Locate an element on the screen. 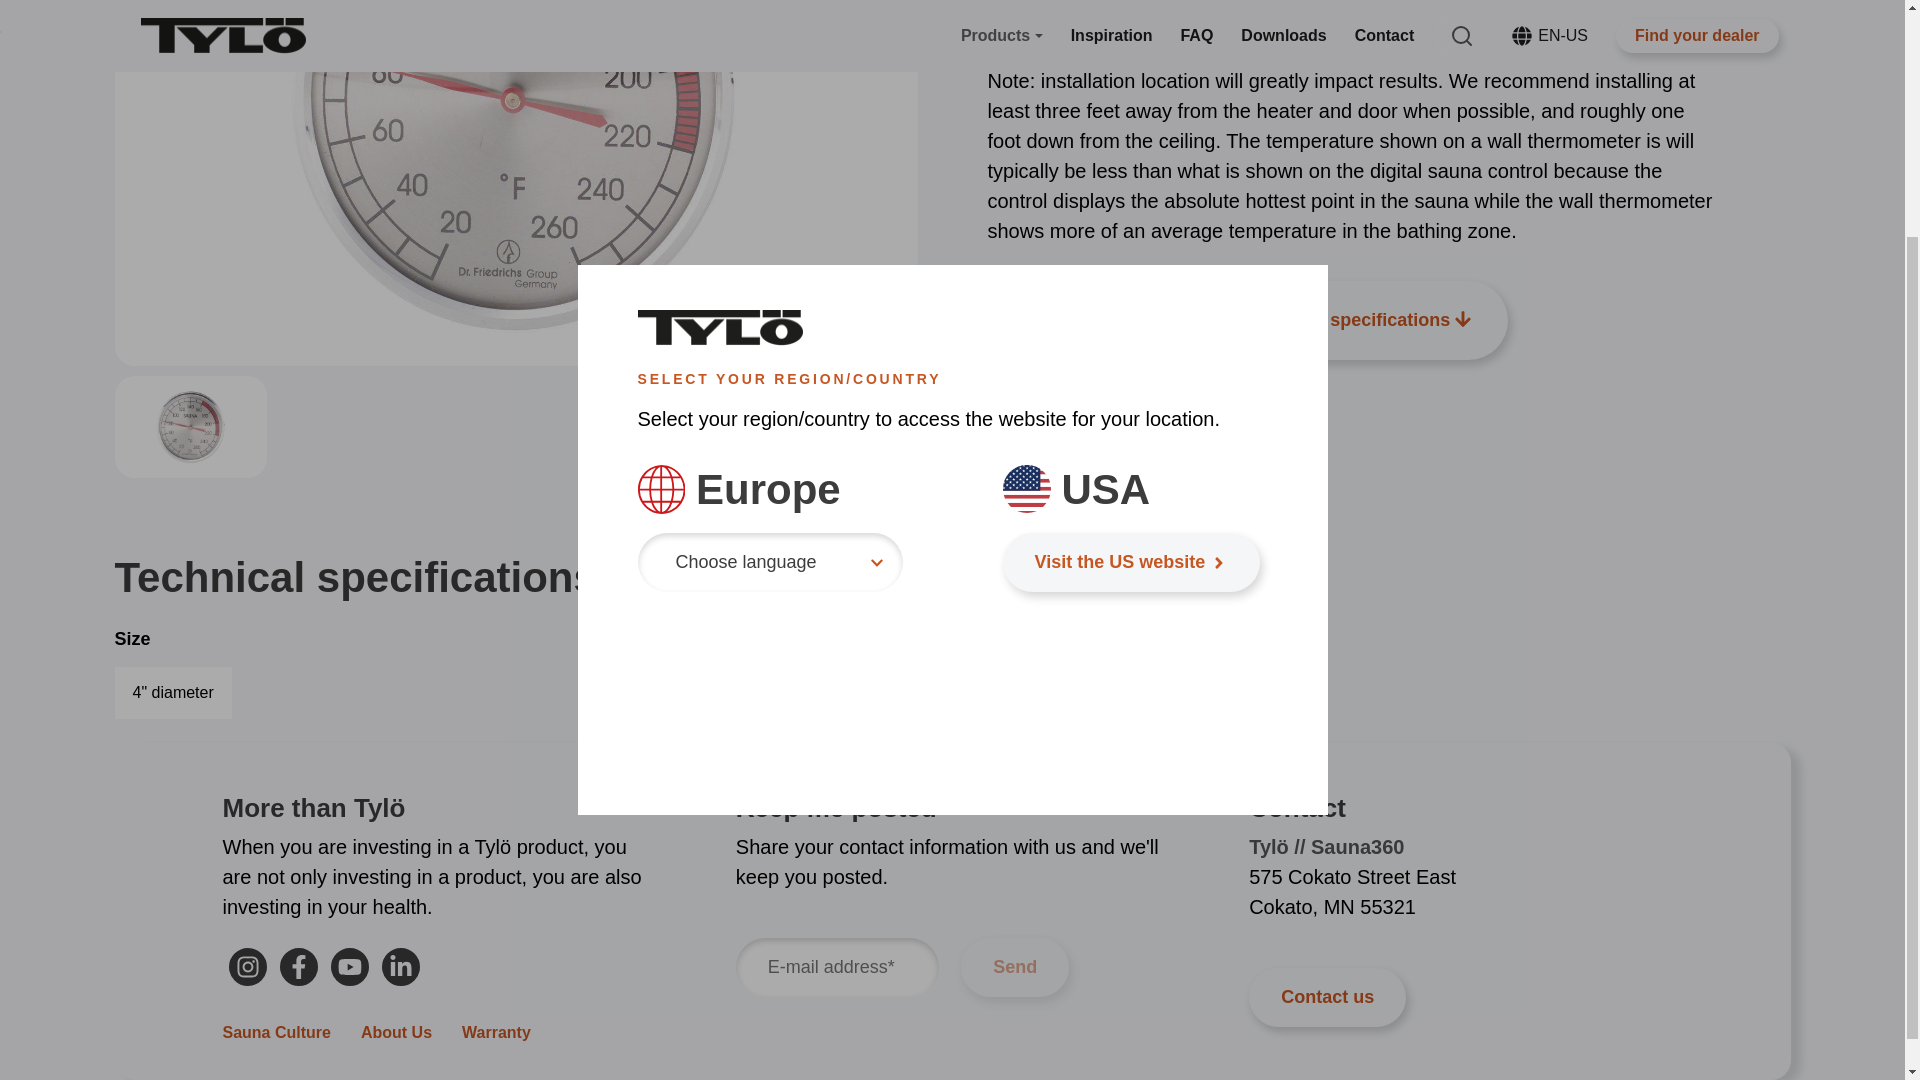 The height and width of the screenshot is (1080, 1920). Send is located at coordinates (770, 263).